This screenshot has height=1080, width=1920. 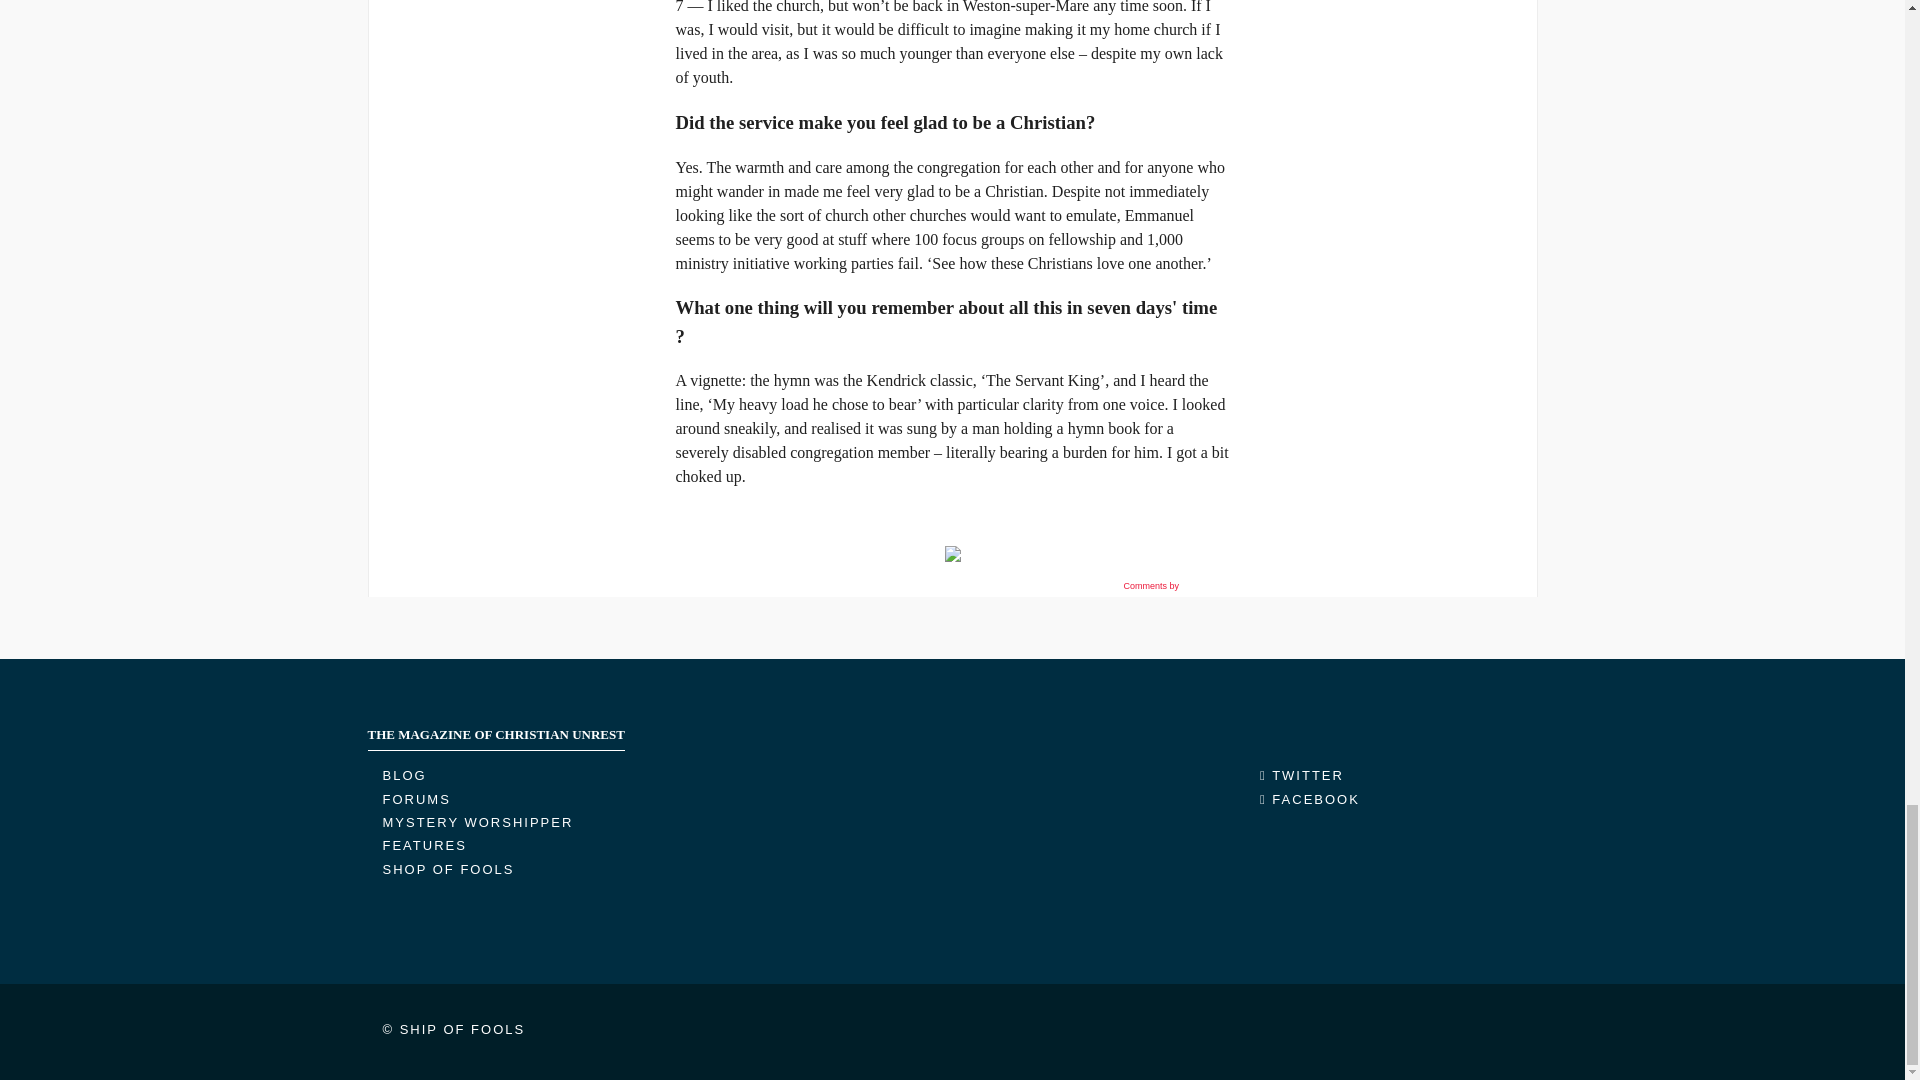 What do you see at coordinates (1302, 775) in the screenshot?
I see `TWITTER` at bounding box center [1302, 775].